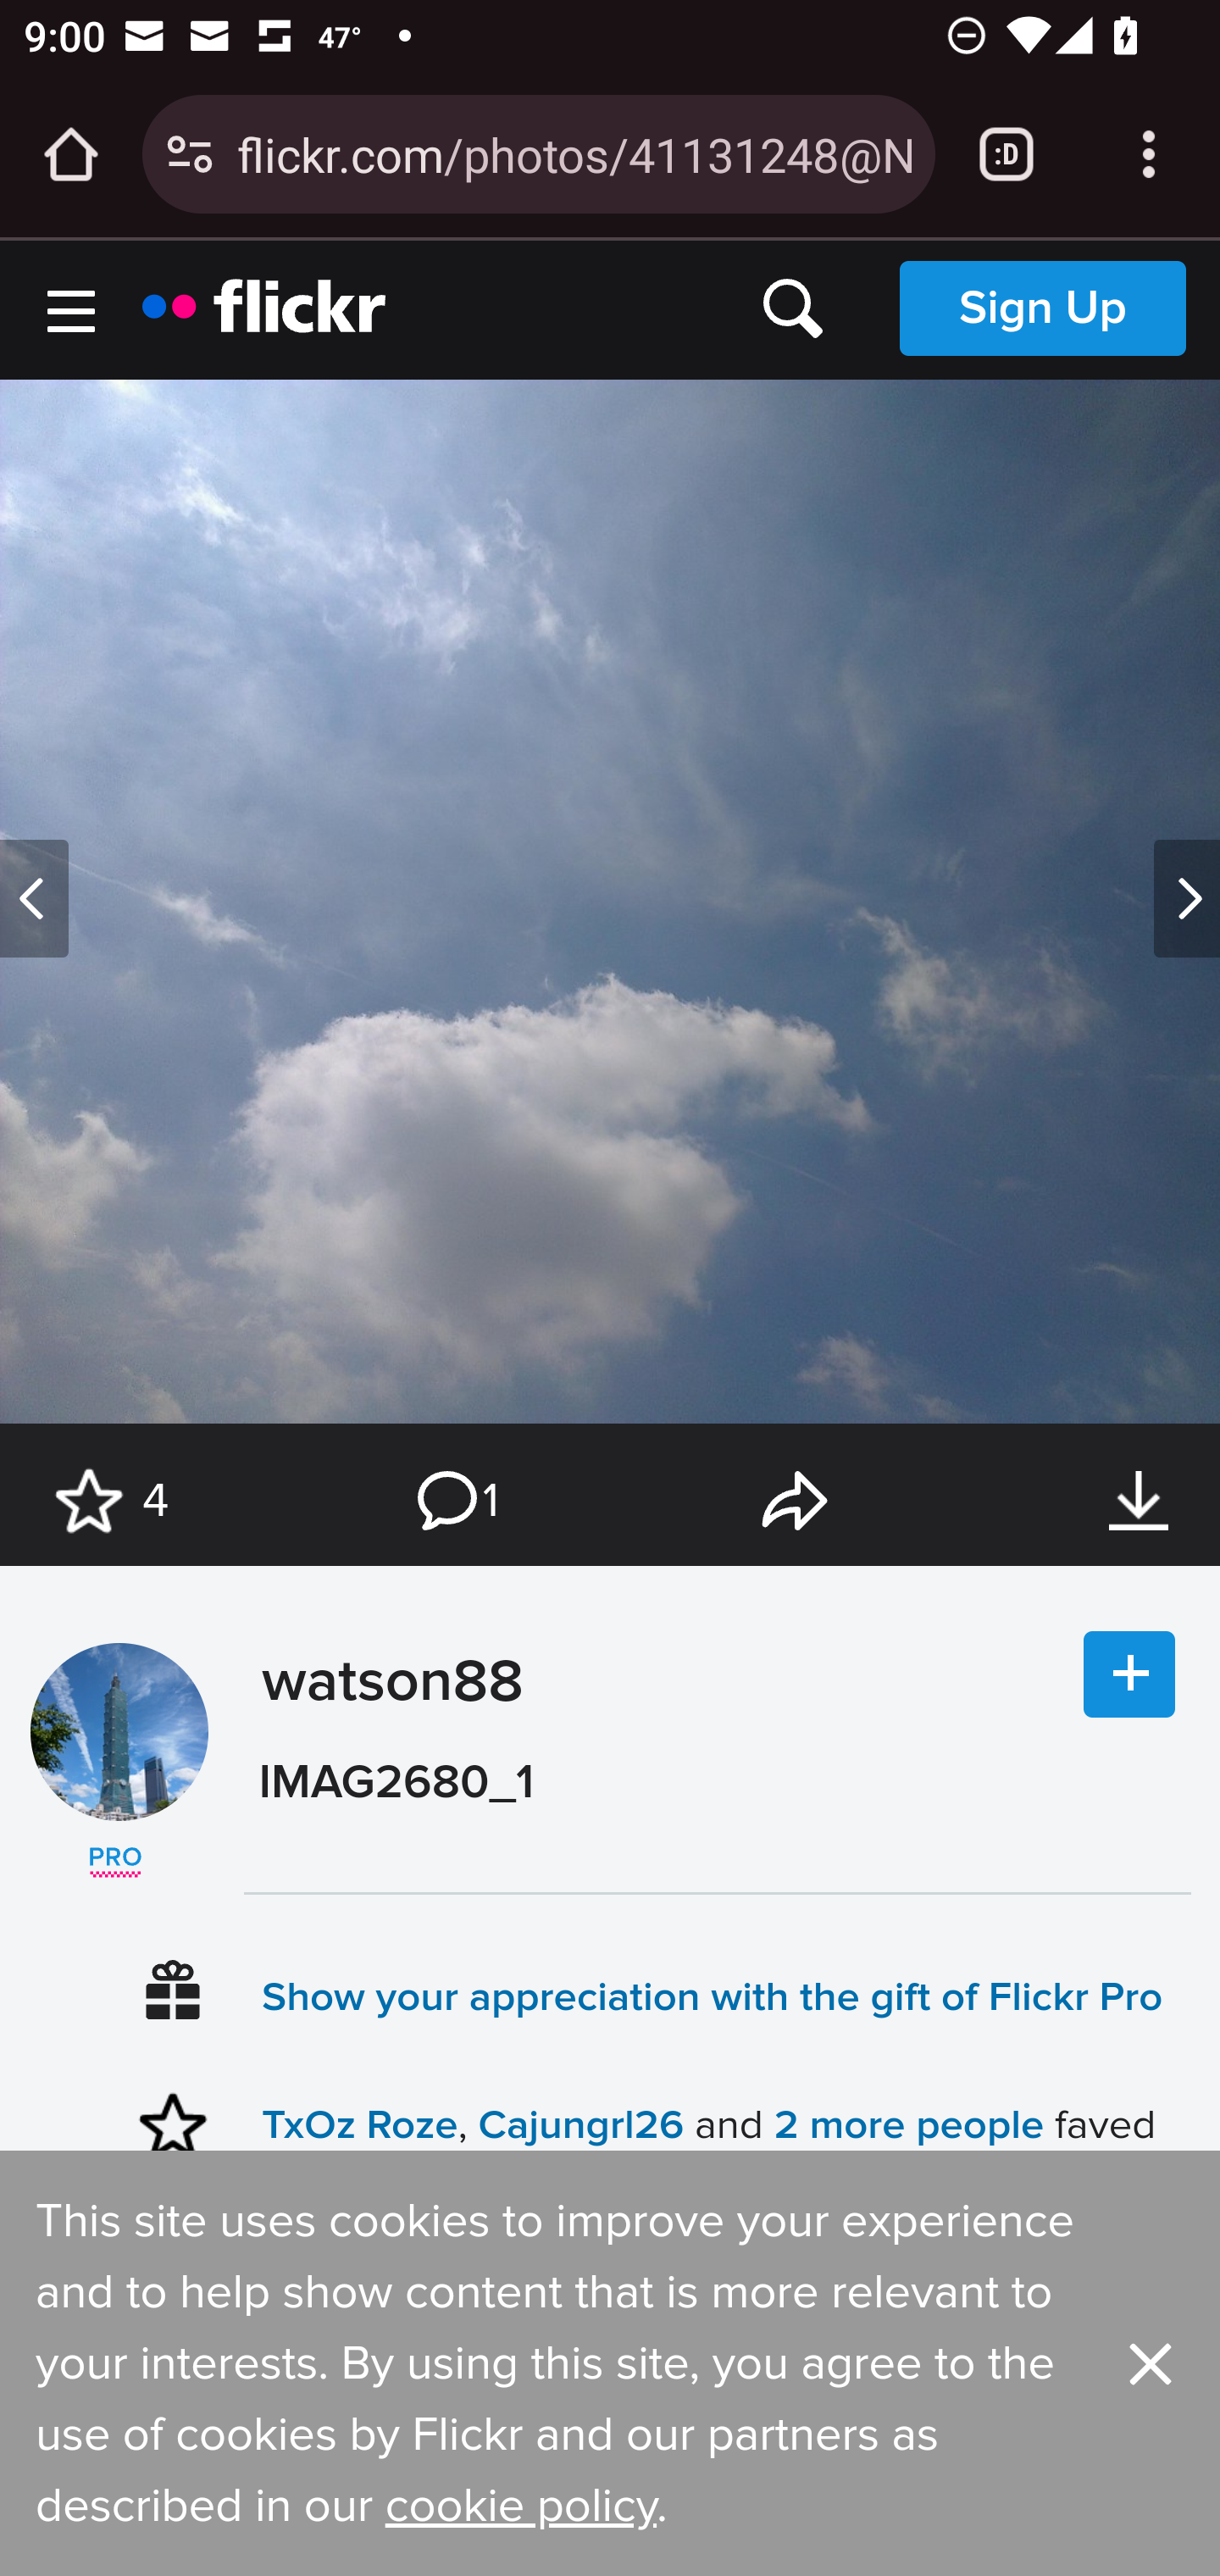 Image resolution: width=1220 pixels, height=2576 pixels. I want to click on 2 more people, so click(908, 2125).